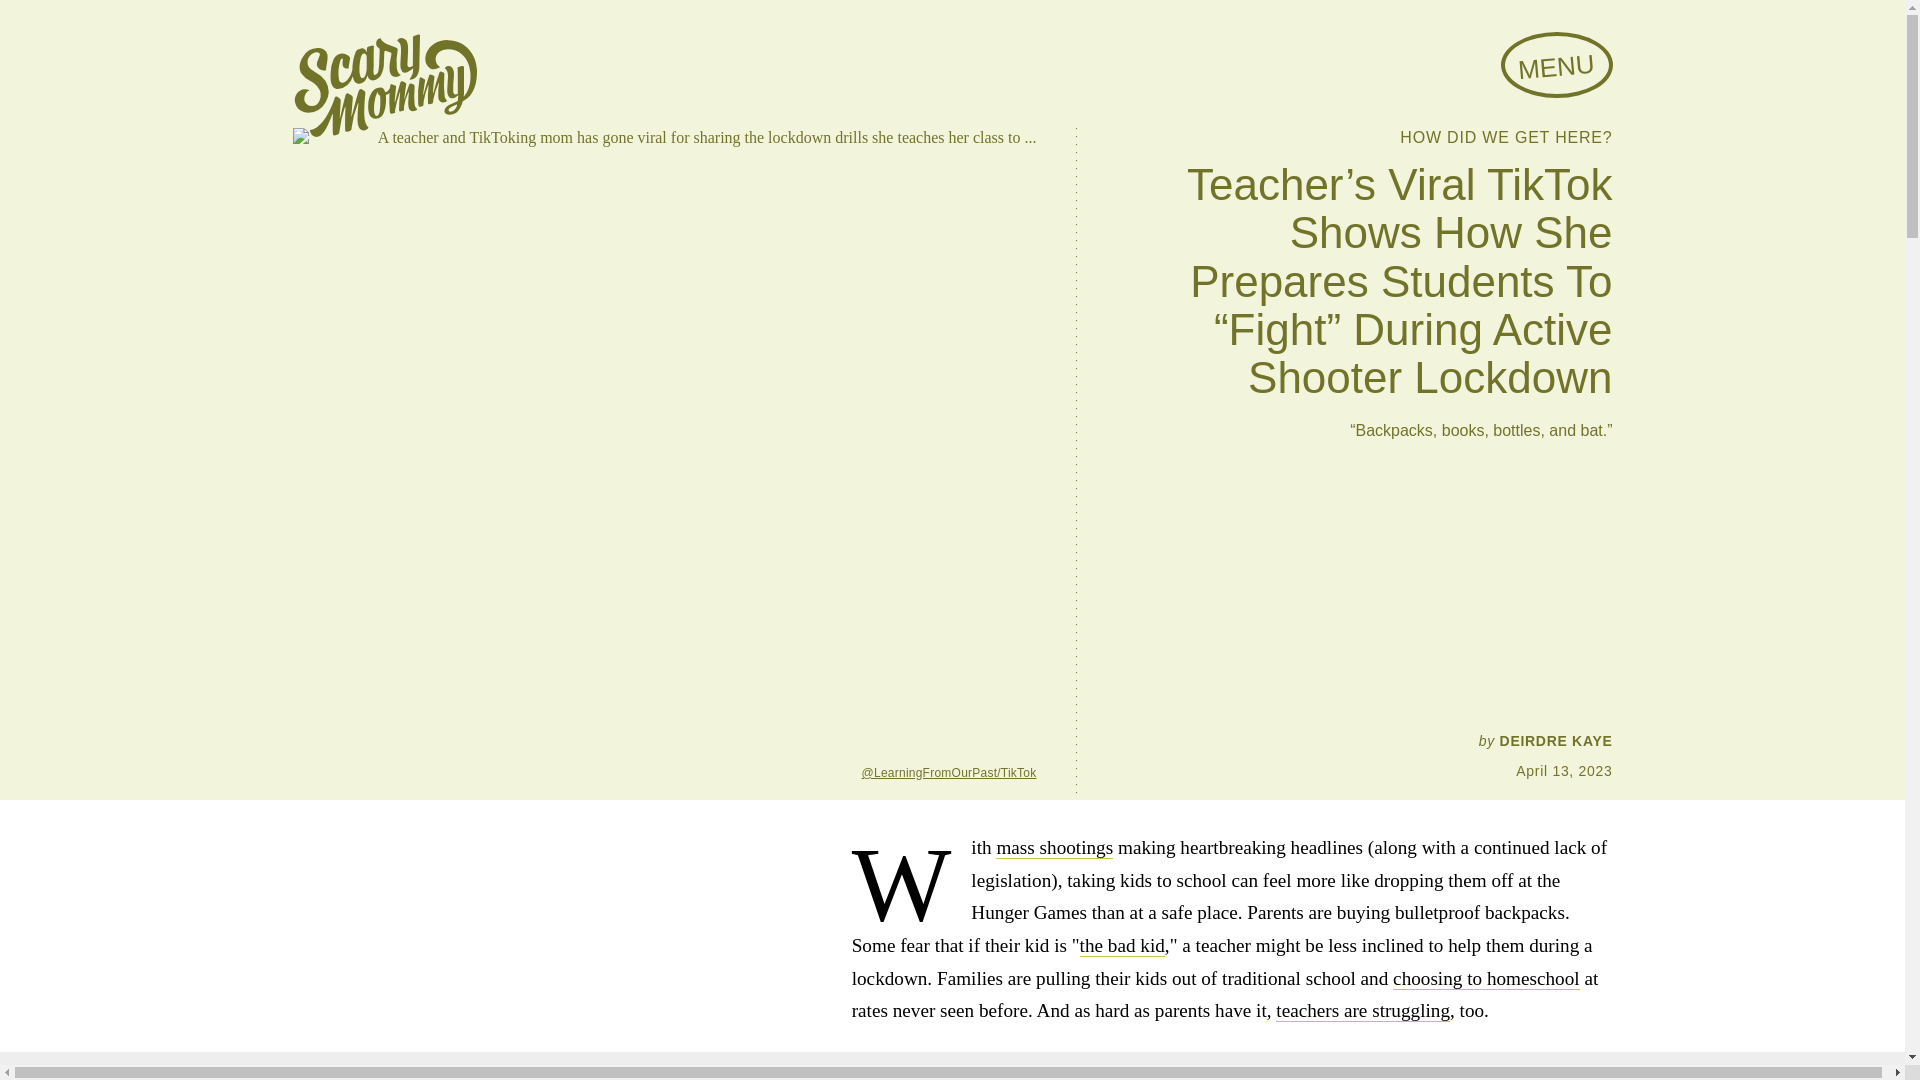 The height and width of the screenshot is (1080, 1920). Describe the element at coordinates (1486, 978) in the screenshot. I see `choosing to homeschool` at that location.